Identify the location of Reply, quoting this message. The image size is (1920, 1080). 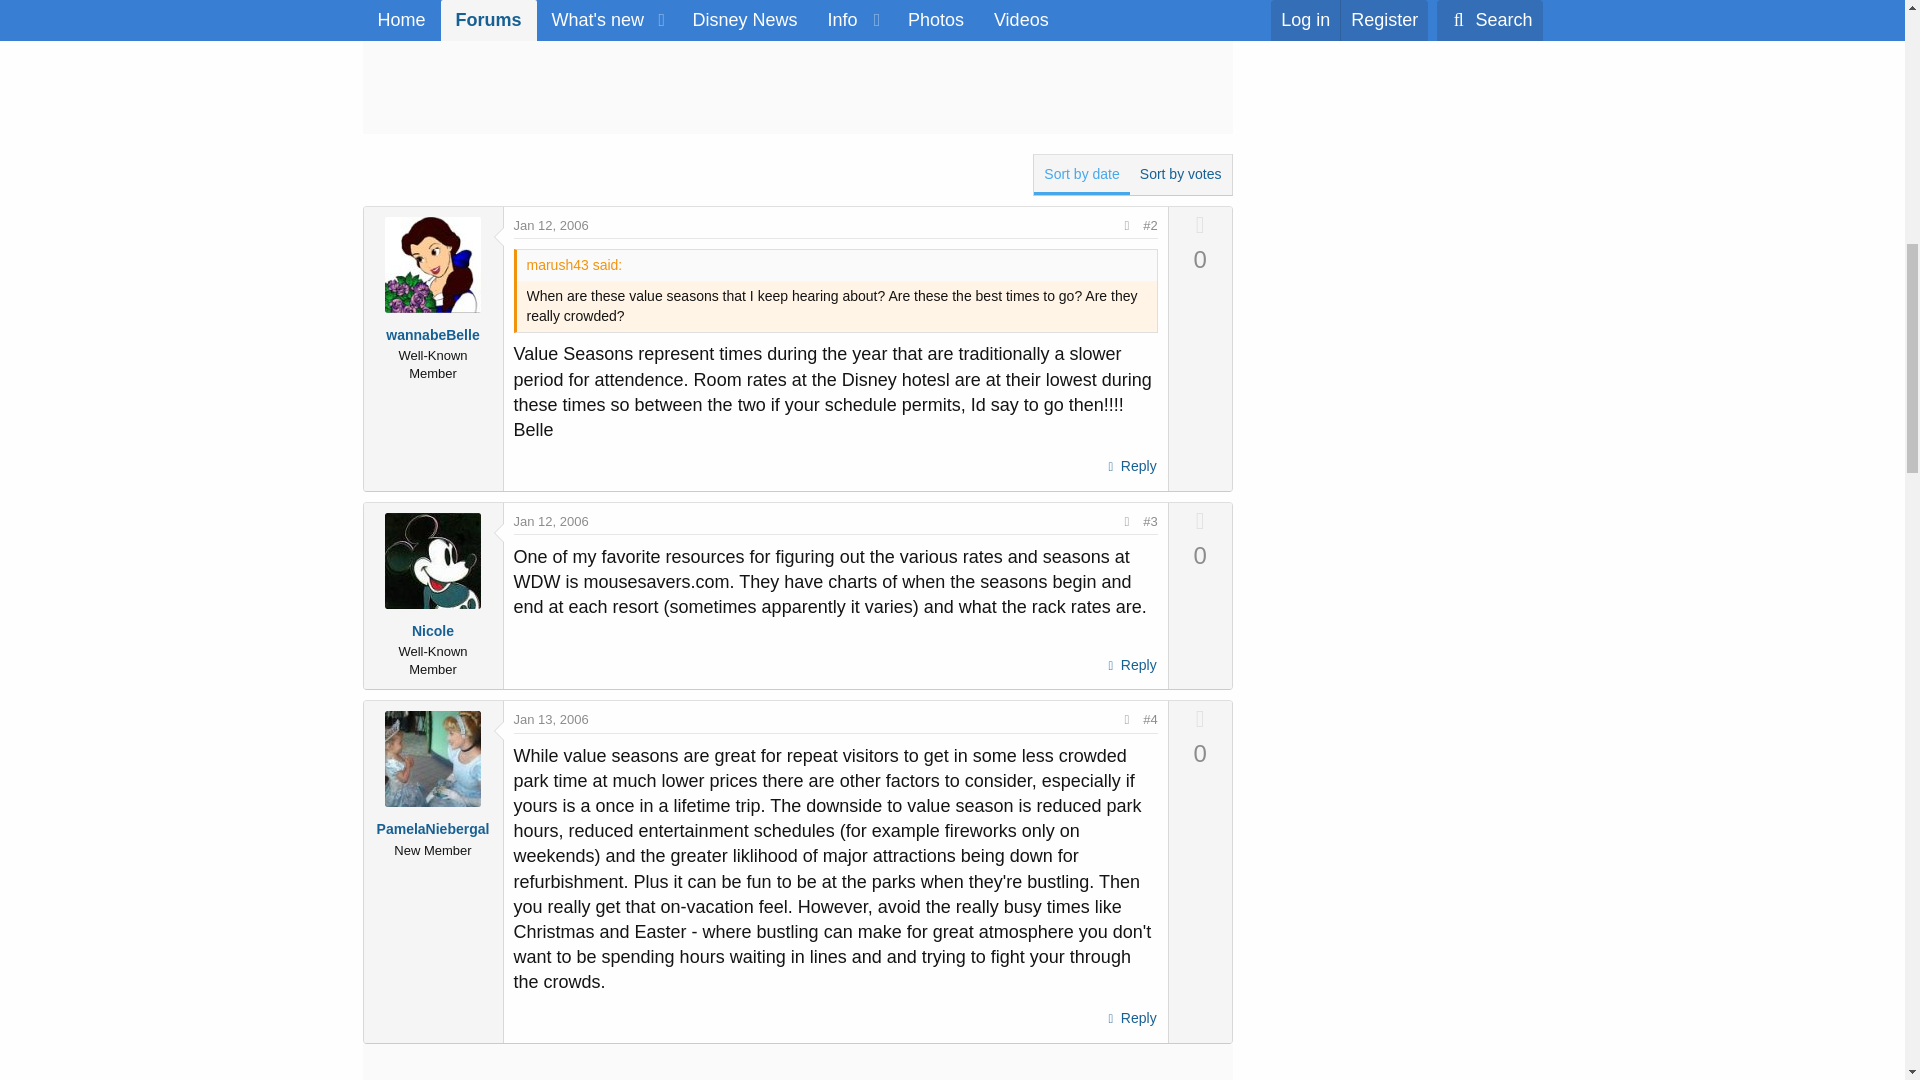
(1130, 466).